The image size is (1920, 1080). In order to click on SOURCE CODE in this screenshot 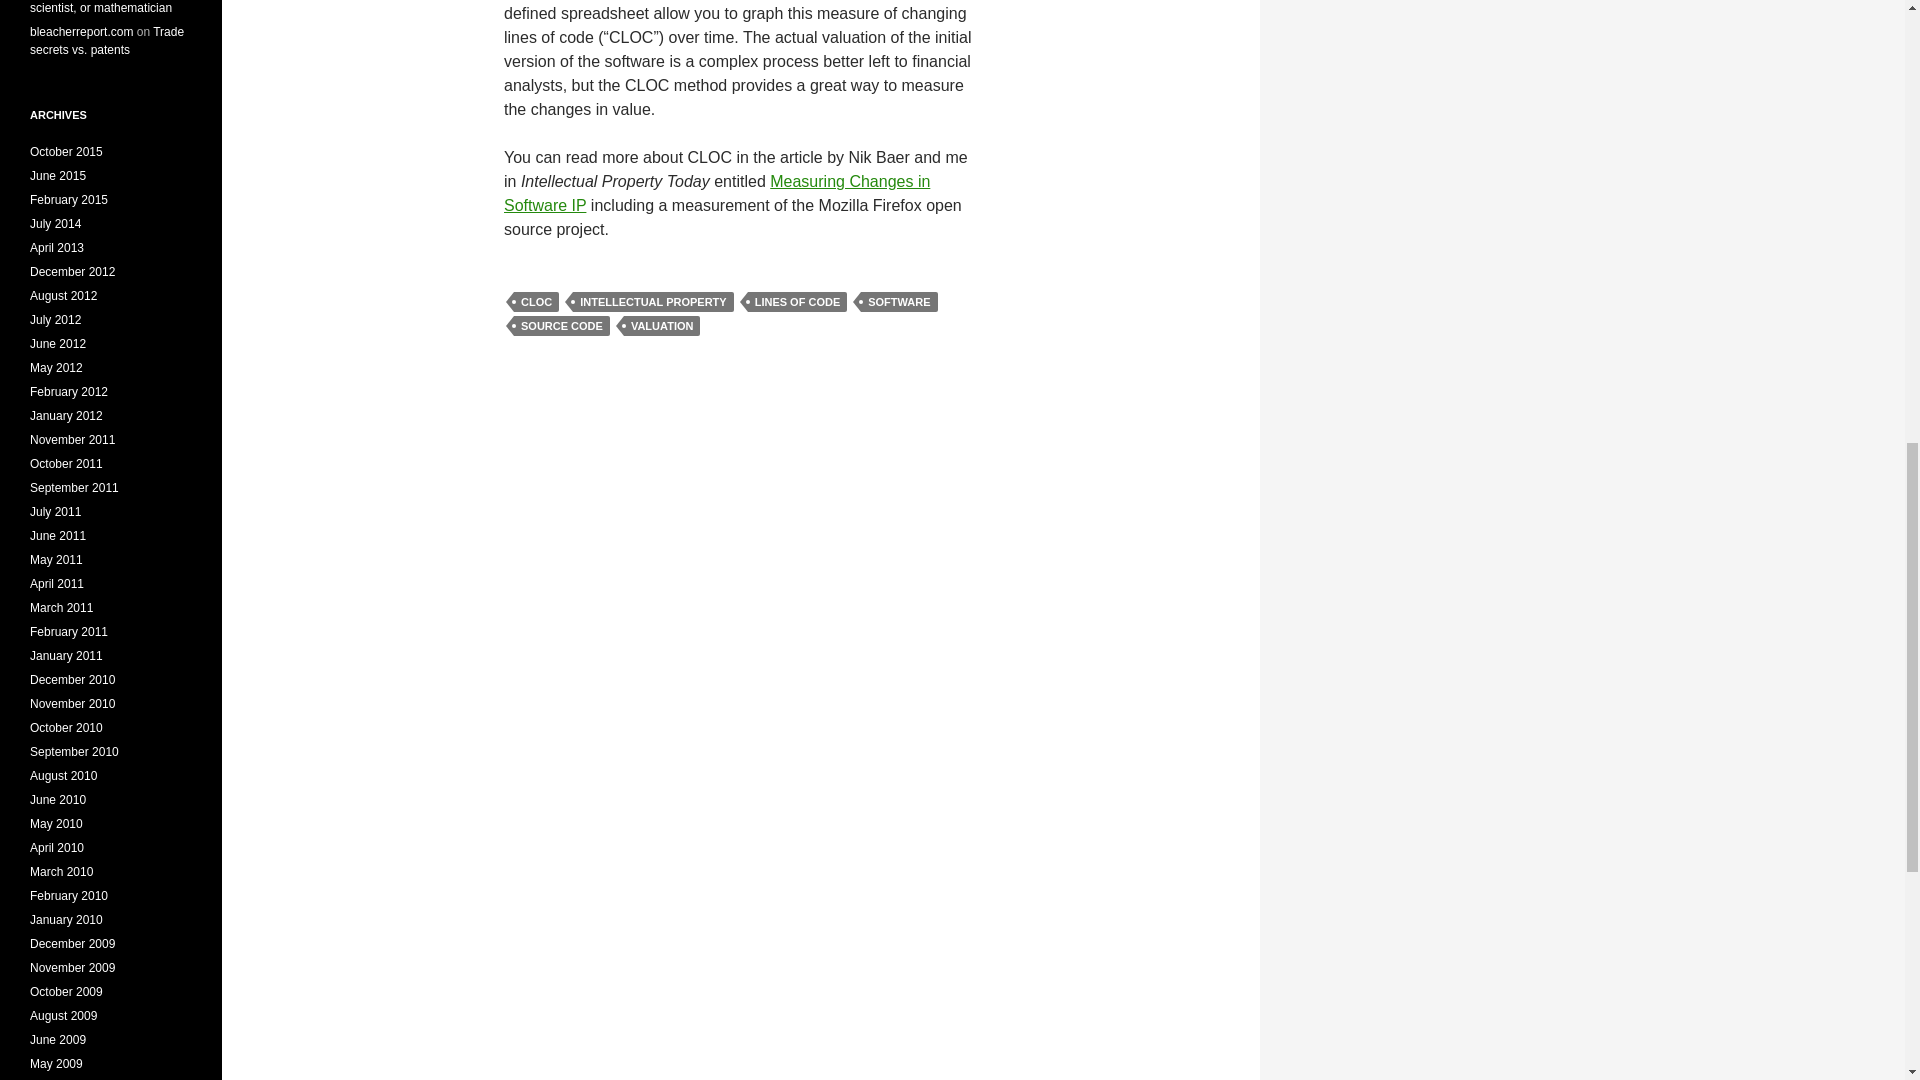, I will do `click(562, 326)`.